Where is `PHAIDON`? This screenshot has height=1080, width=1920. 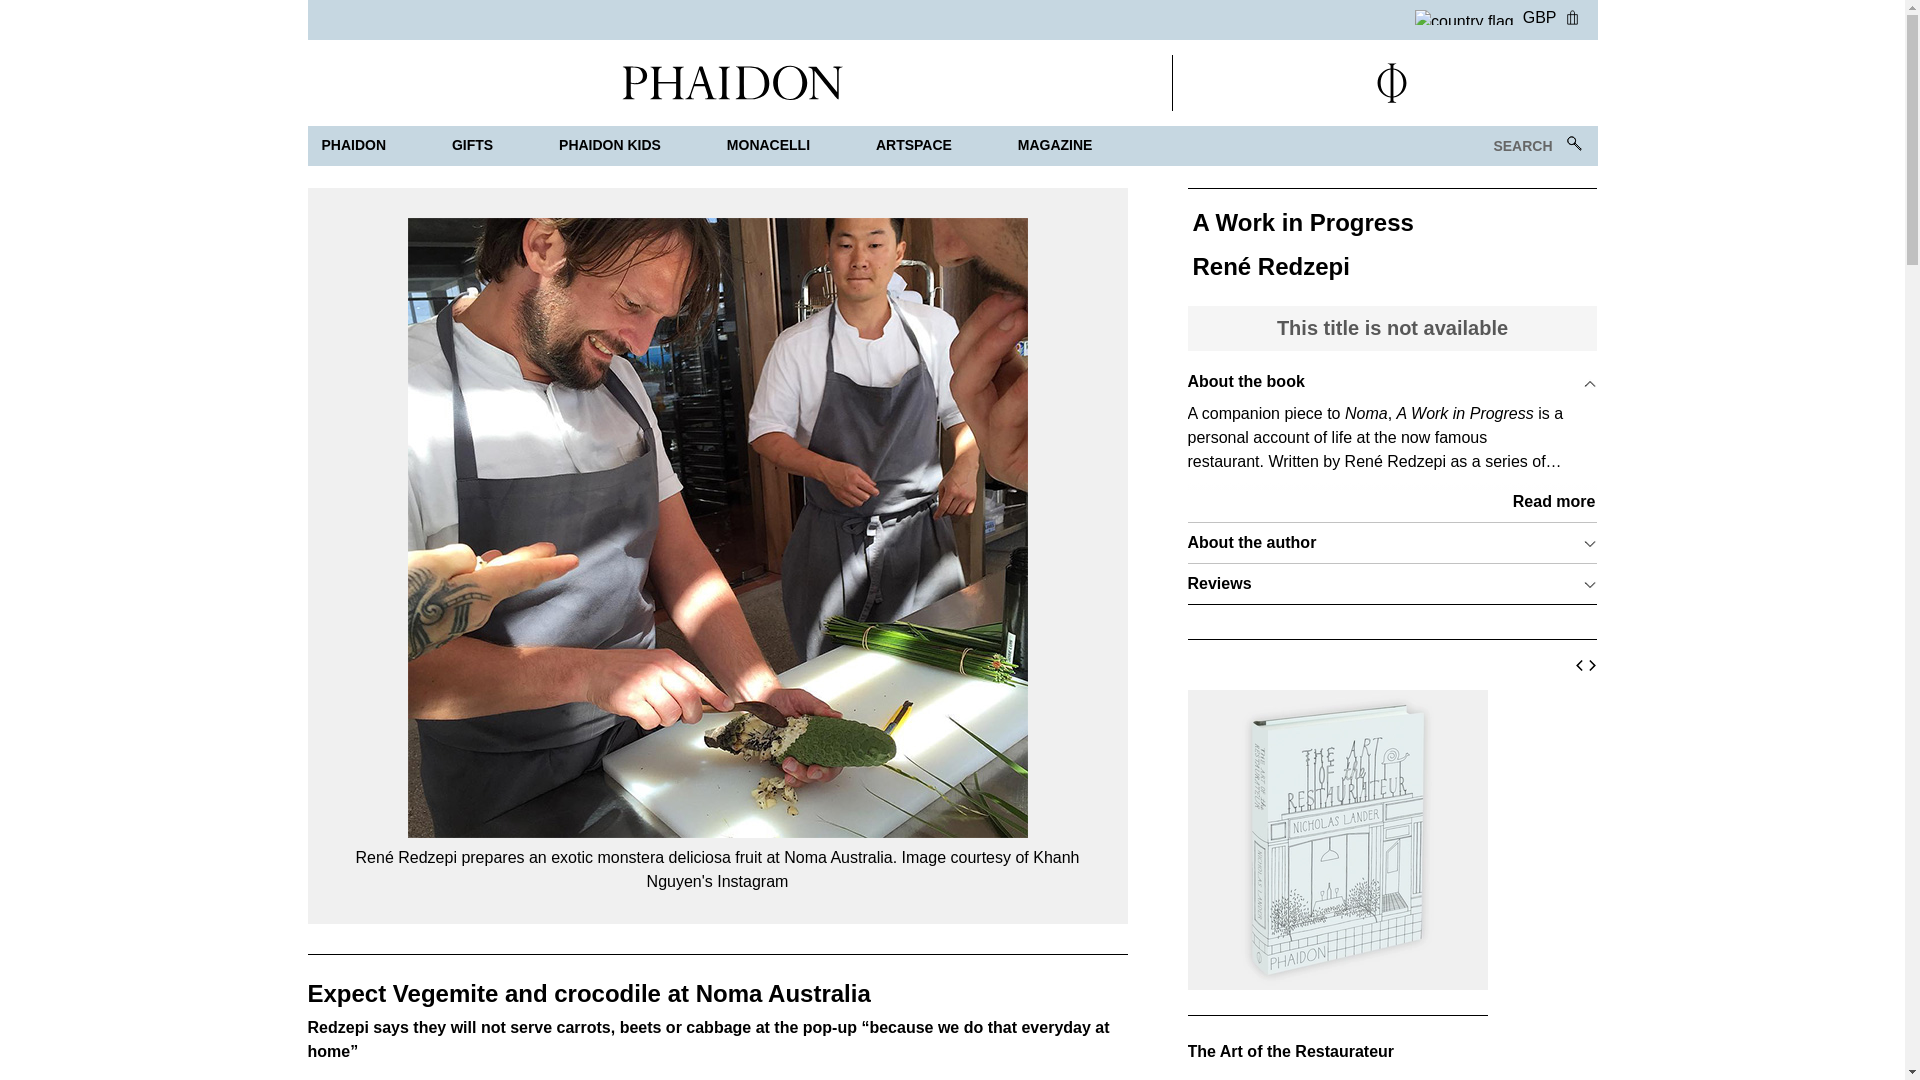
PHAIDON is located at coordinates (354, 146).